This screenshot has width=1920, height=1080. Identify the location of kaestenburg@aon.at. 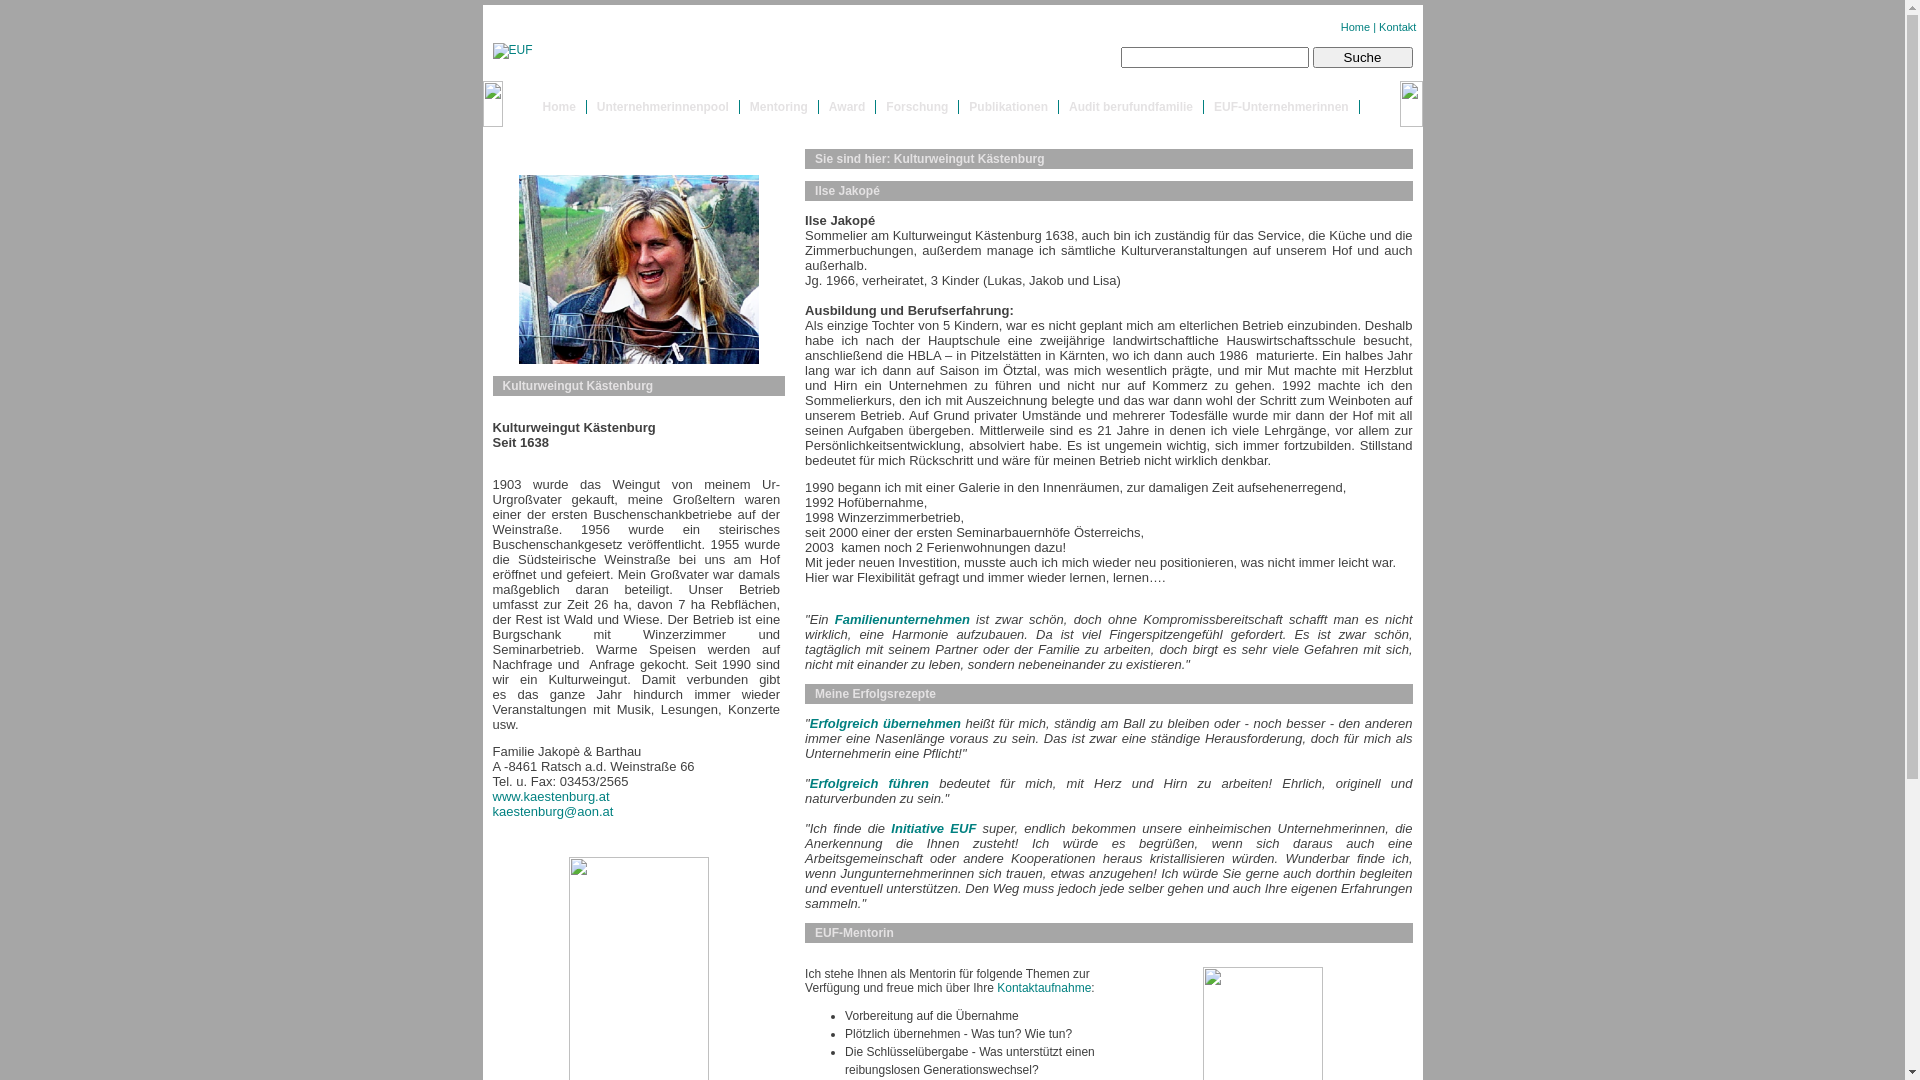
(552, 812).